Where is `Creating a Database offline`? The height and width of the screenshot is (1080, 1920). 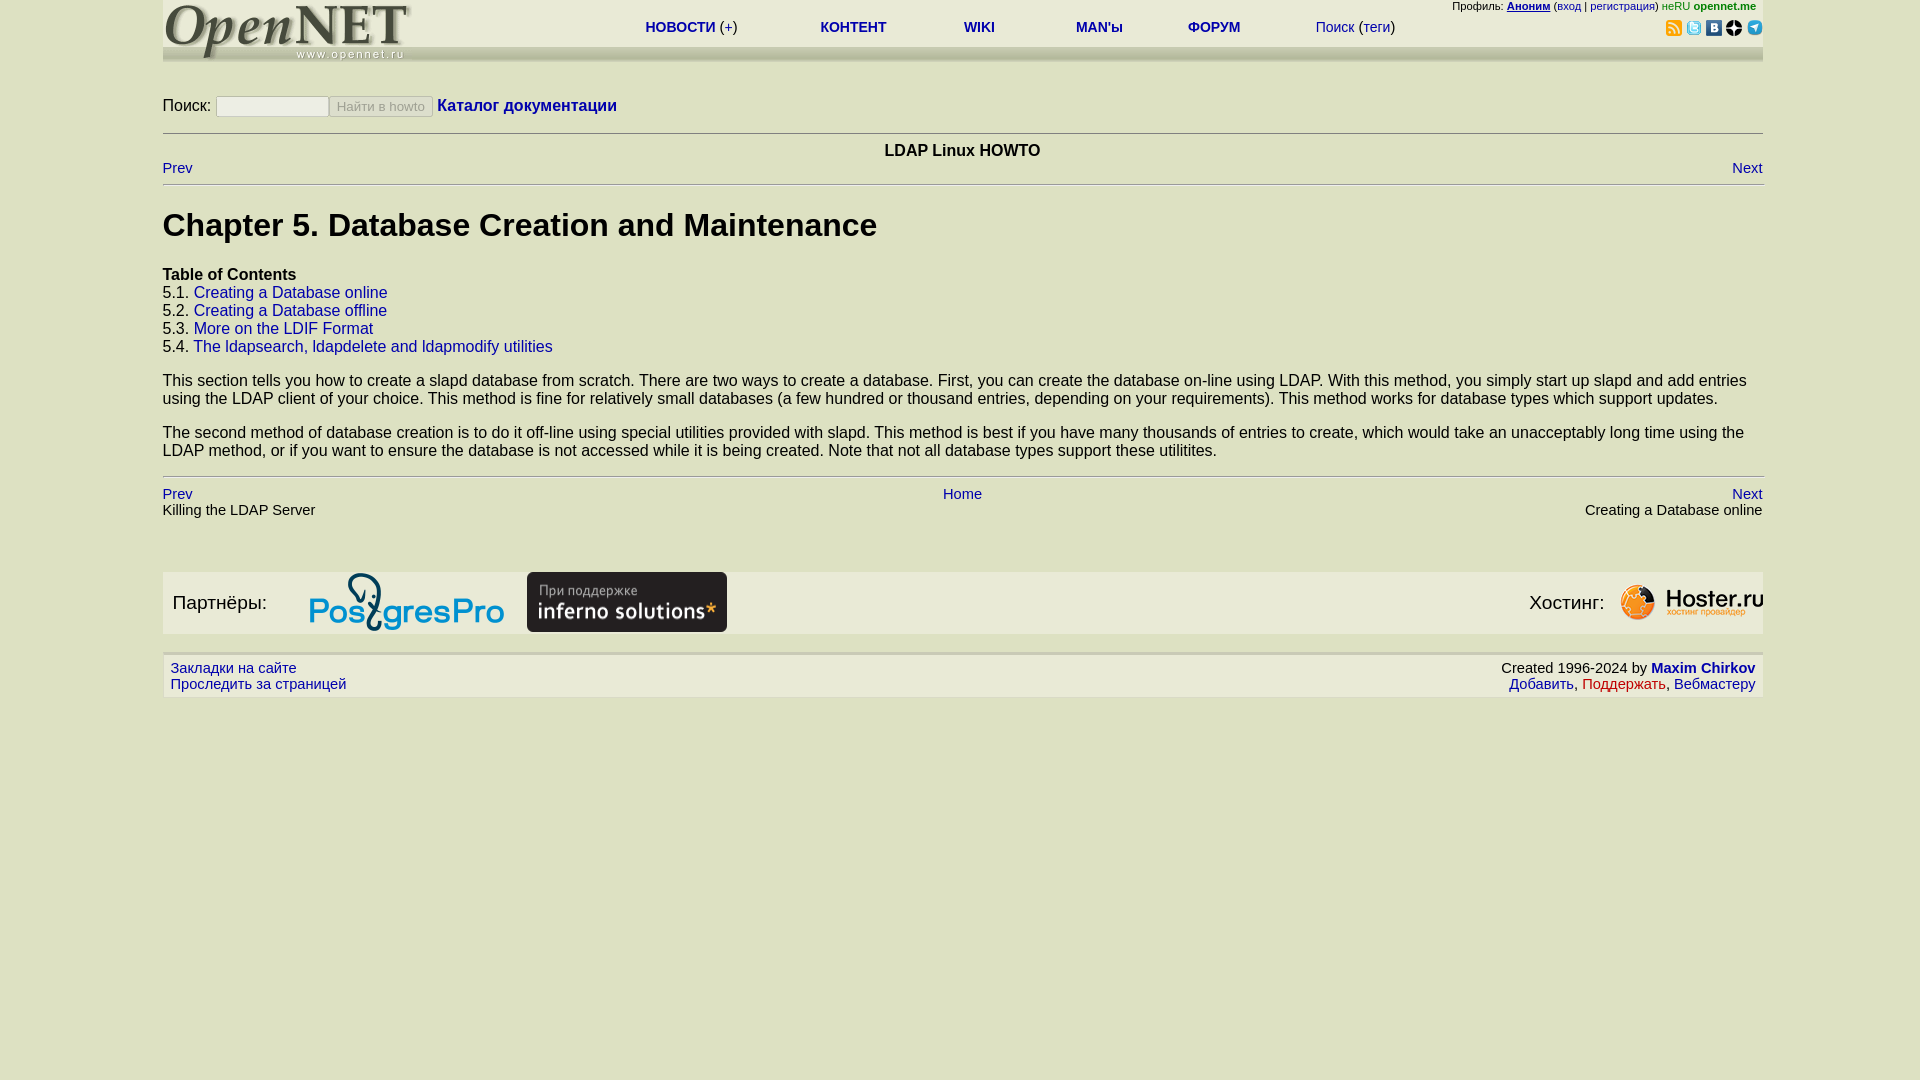
Creating a Database offline is located at coordinates (290, 310).